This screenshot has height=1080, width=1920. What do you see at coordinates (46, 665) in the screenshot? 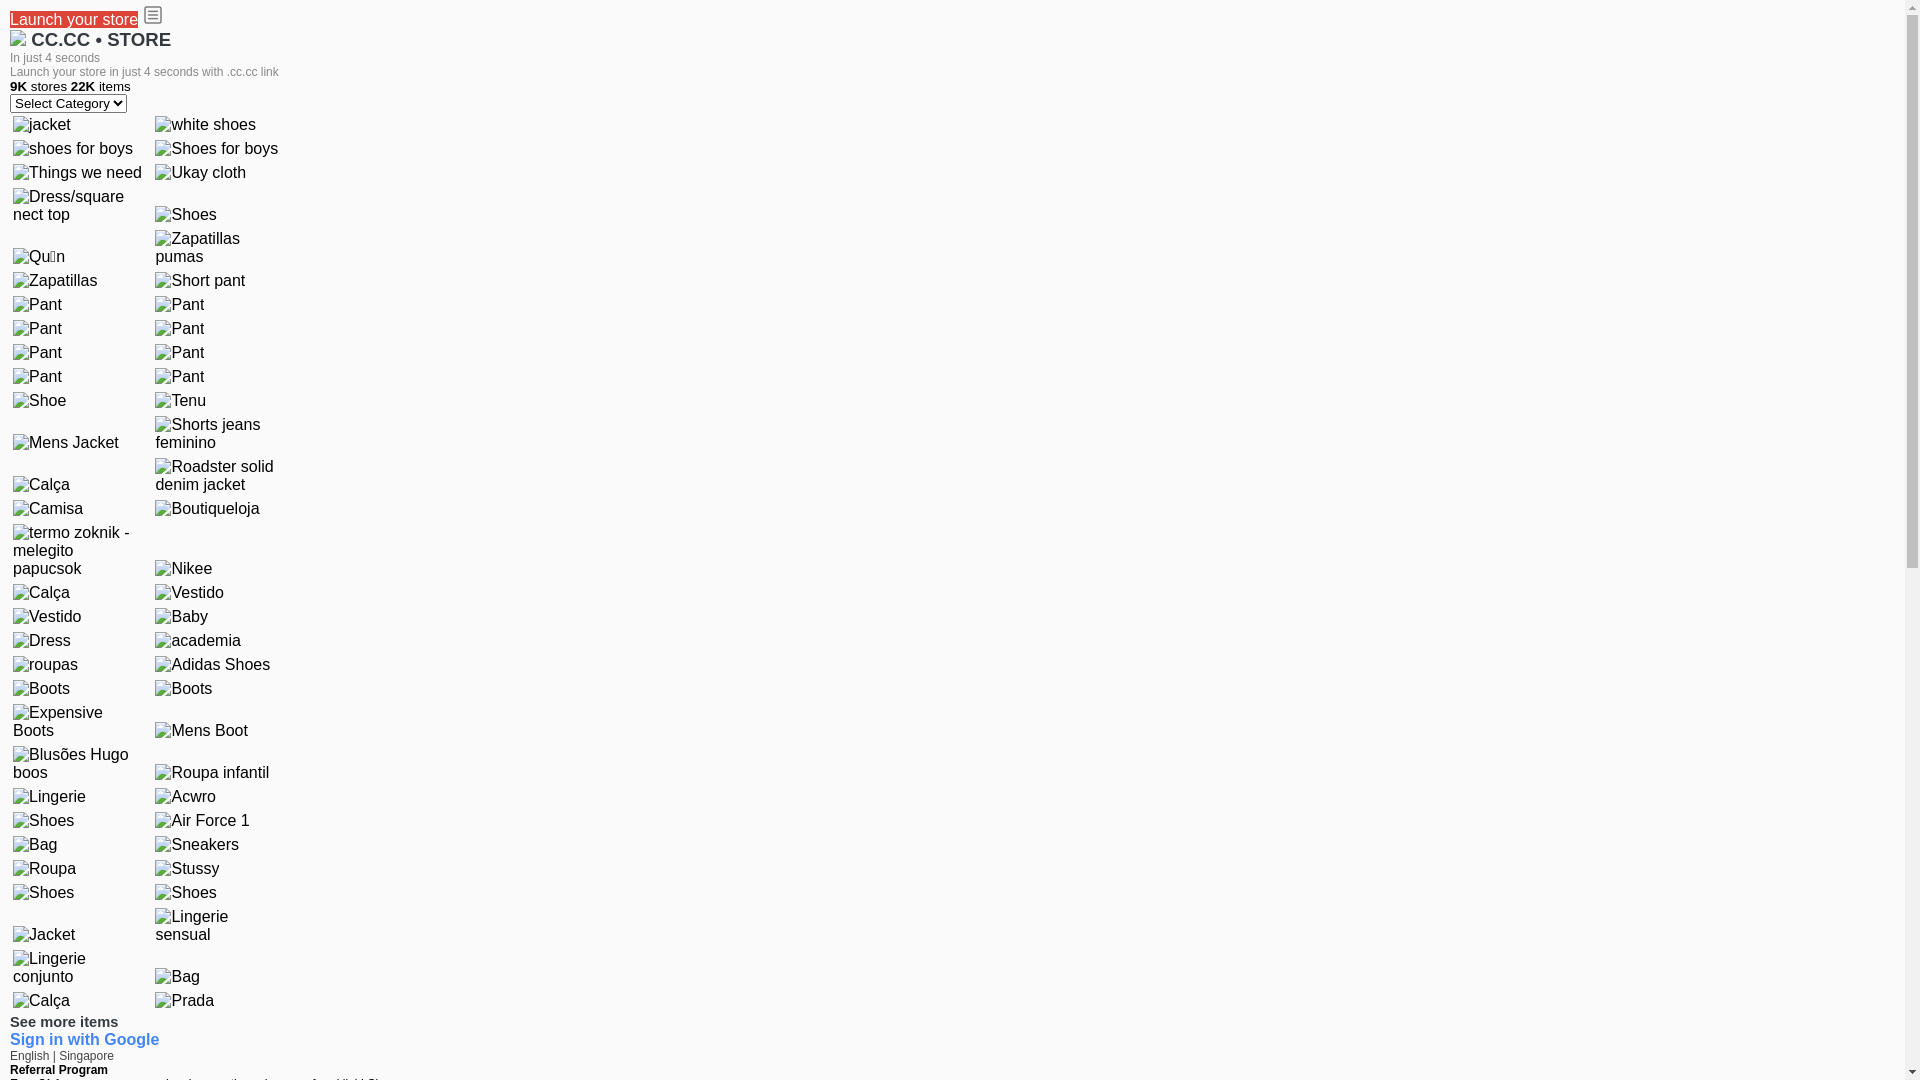
I see `roupas` at bounding box center [46, 665].